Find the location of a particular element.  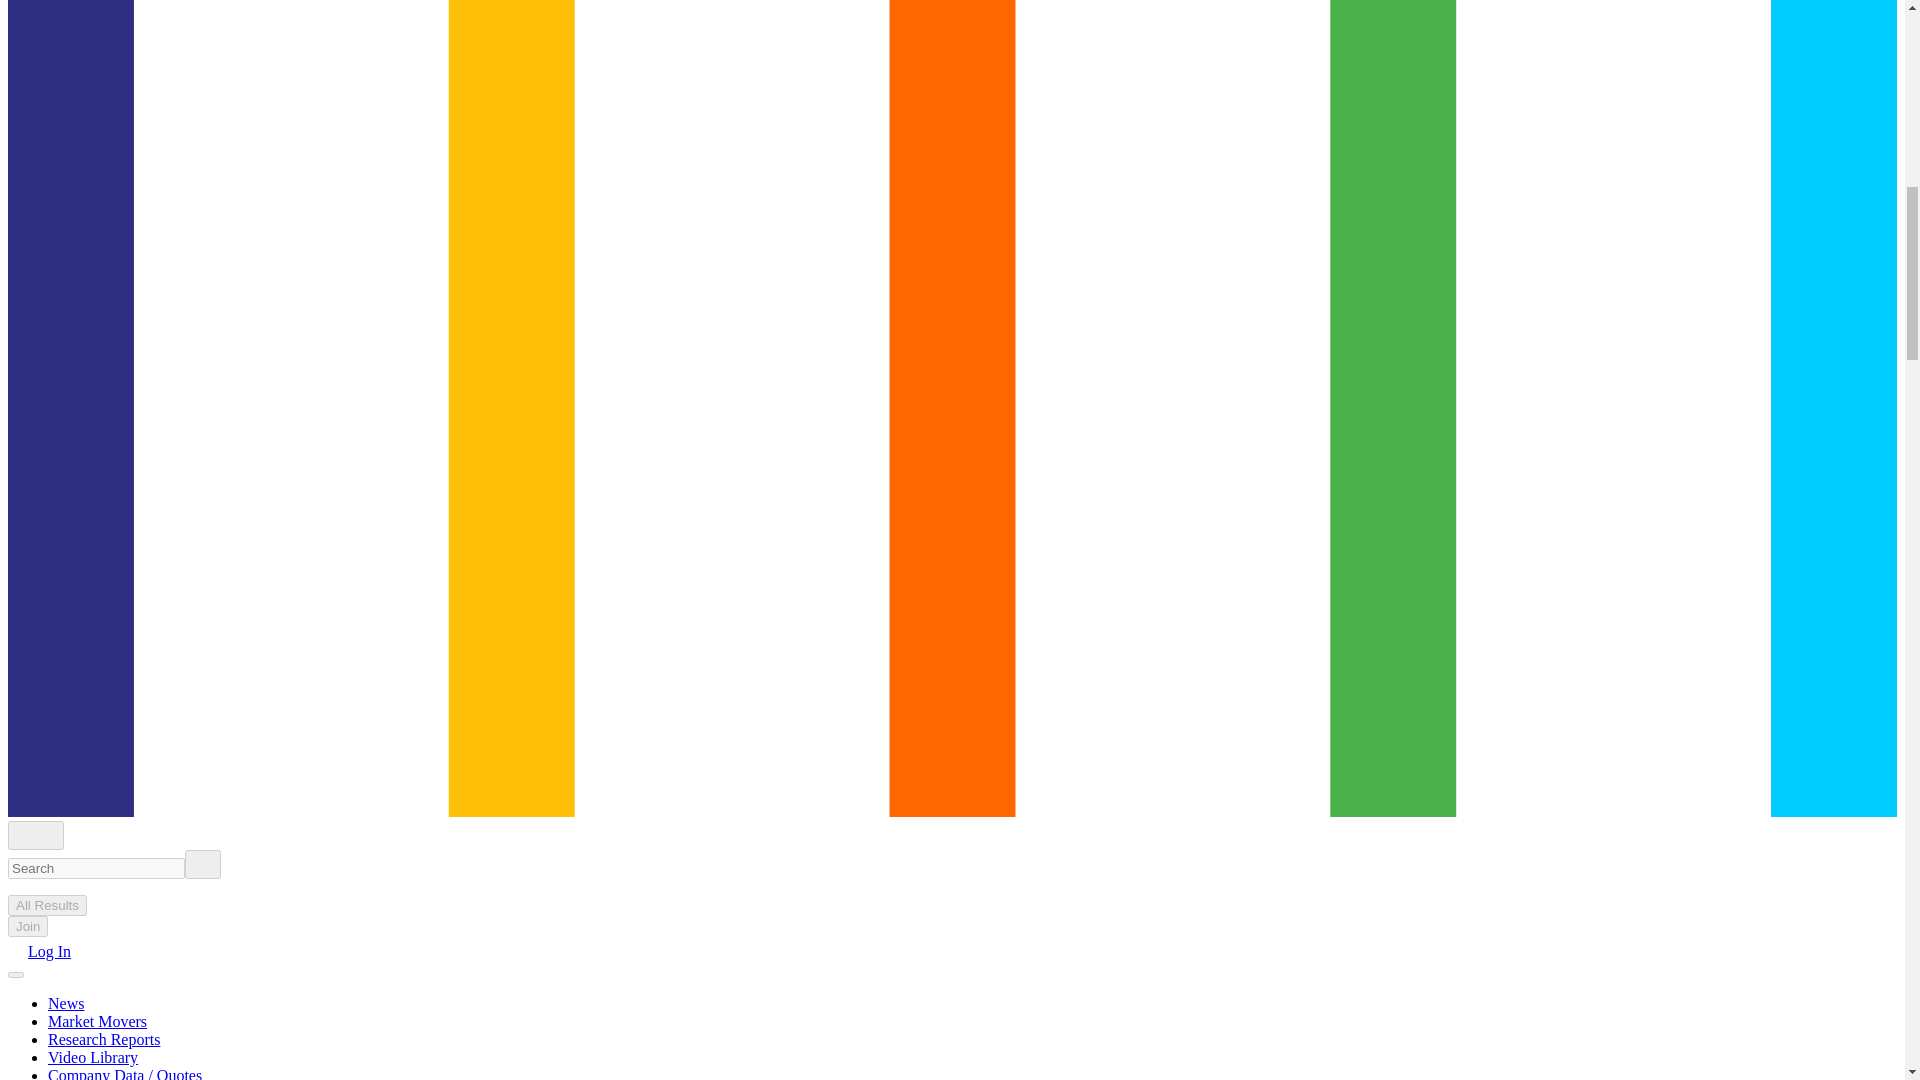

Video Library is located at coordinates (93, 1056).